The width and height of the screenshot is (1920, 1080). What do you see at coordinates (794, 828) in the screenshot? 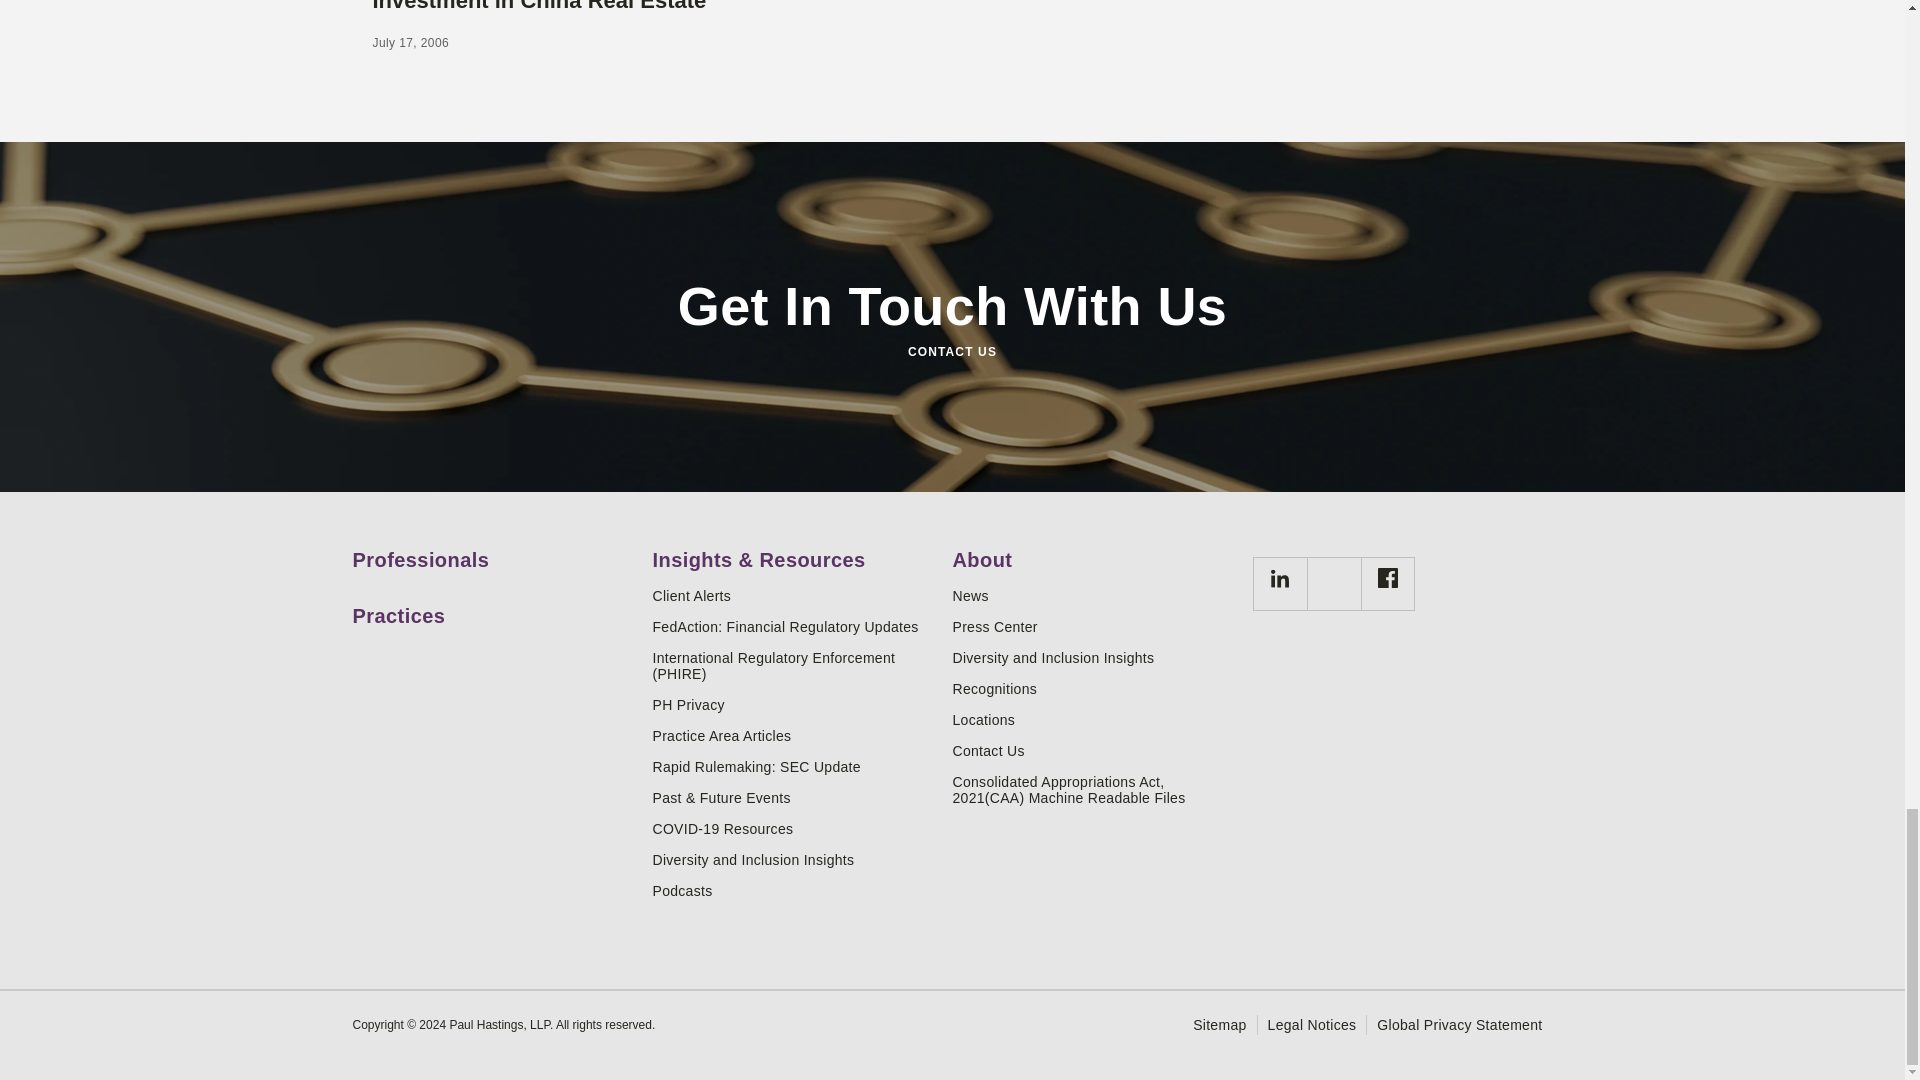
I see `COVID-19 Resources` at bounding box center [794, 828].